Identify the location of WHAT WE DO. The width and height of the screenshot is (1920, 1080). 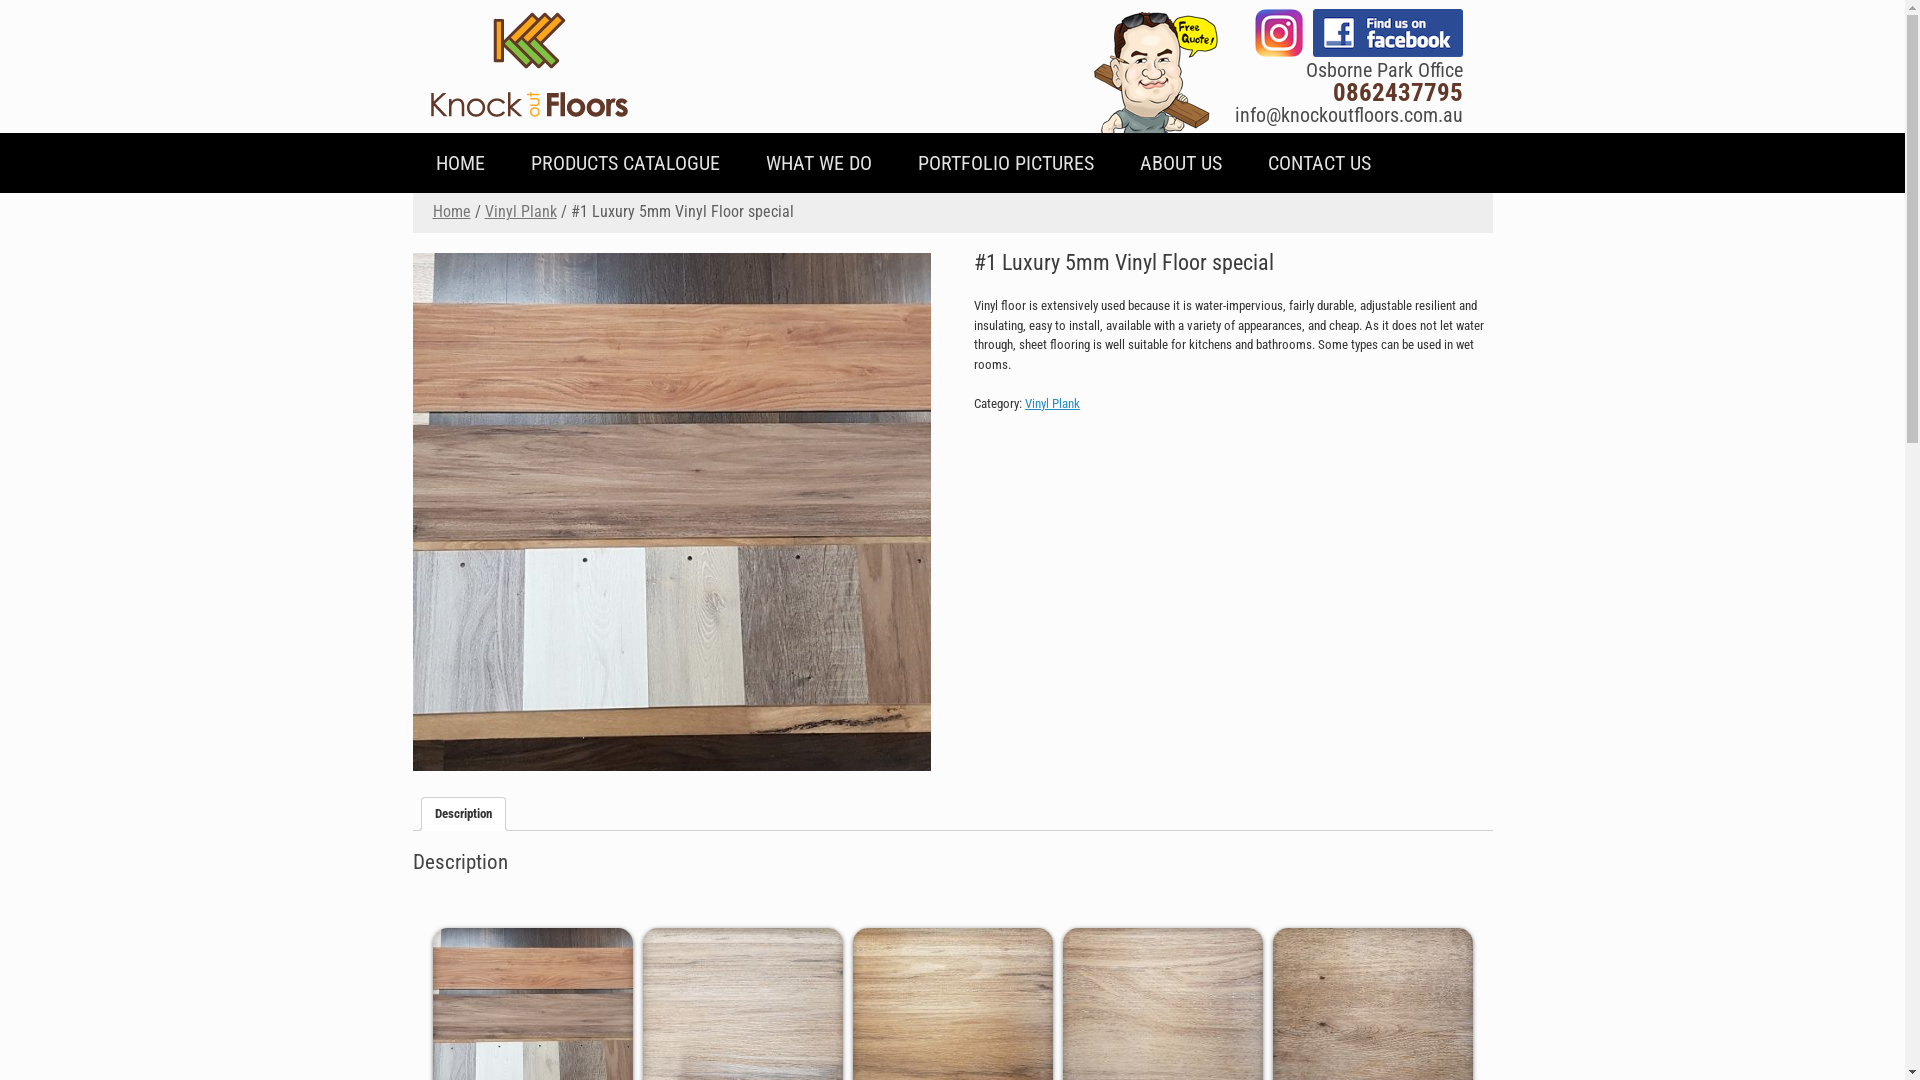
(818, 163).